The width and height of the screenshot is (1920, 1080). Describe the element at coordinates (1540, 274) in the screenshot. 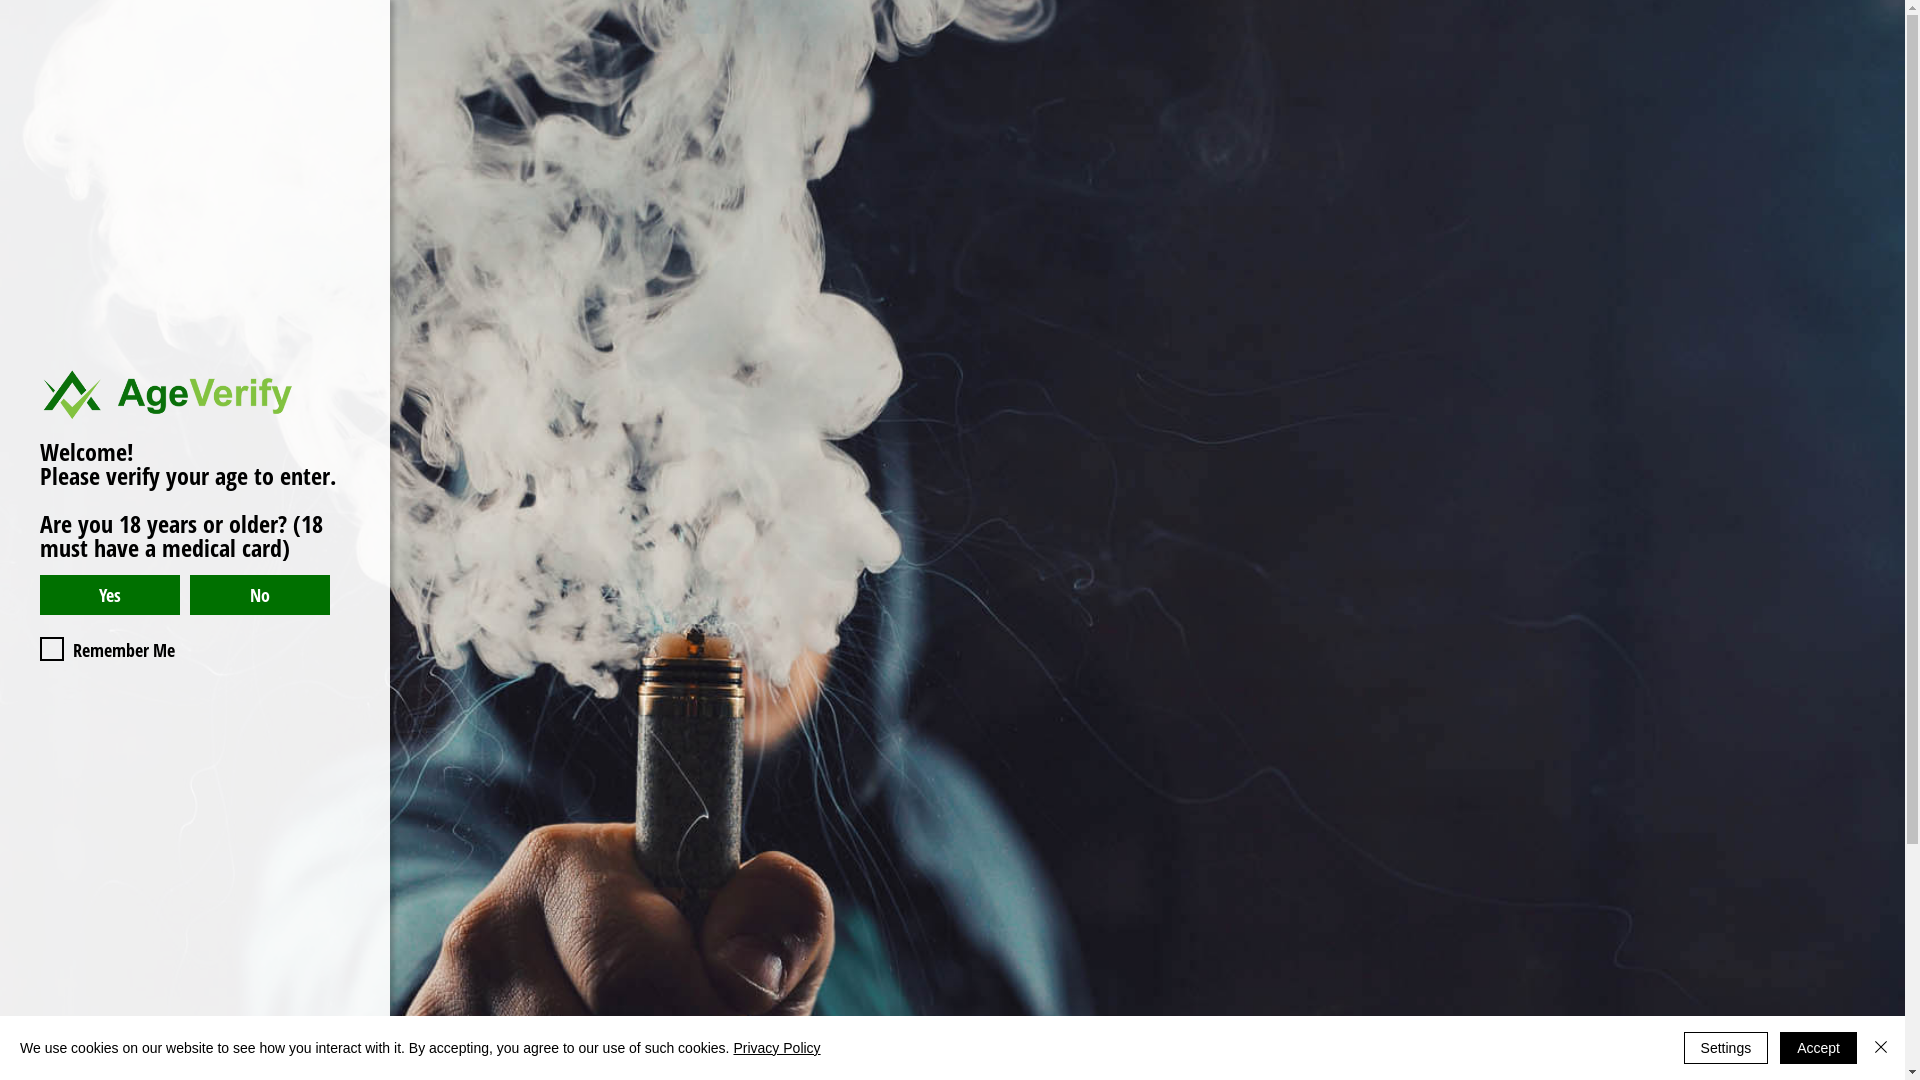

I see `20 Past 4` at that location.